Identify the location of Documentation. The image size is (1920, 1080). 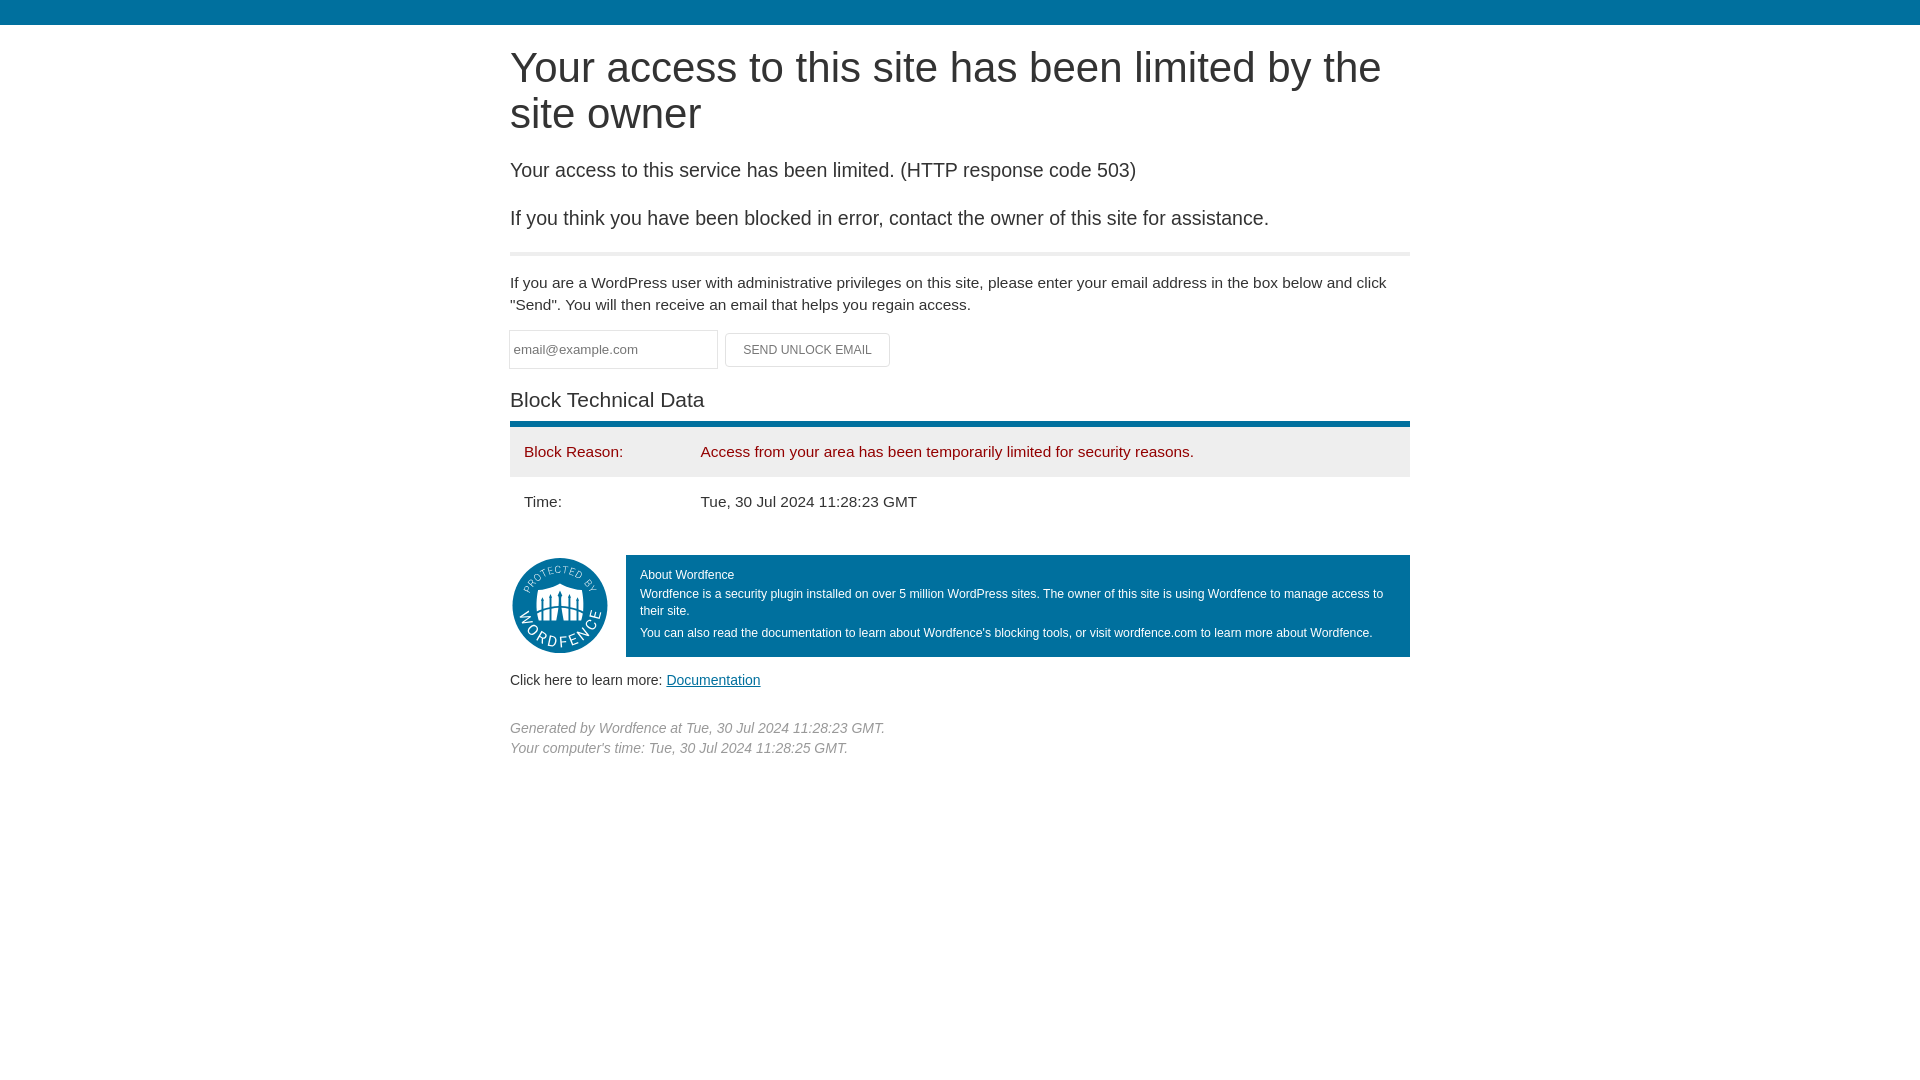
(713, 679).